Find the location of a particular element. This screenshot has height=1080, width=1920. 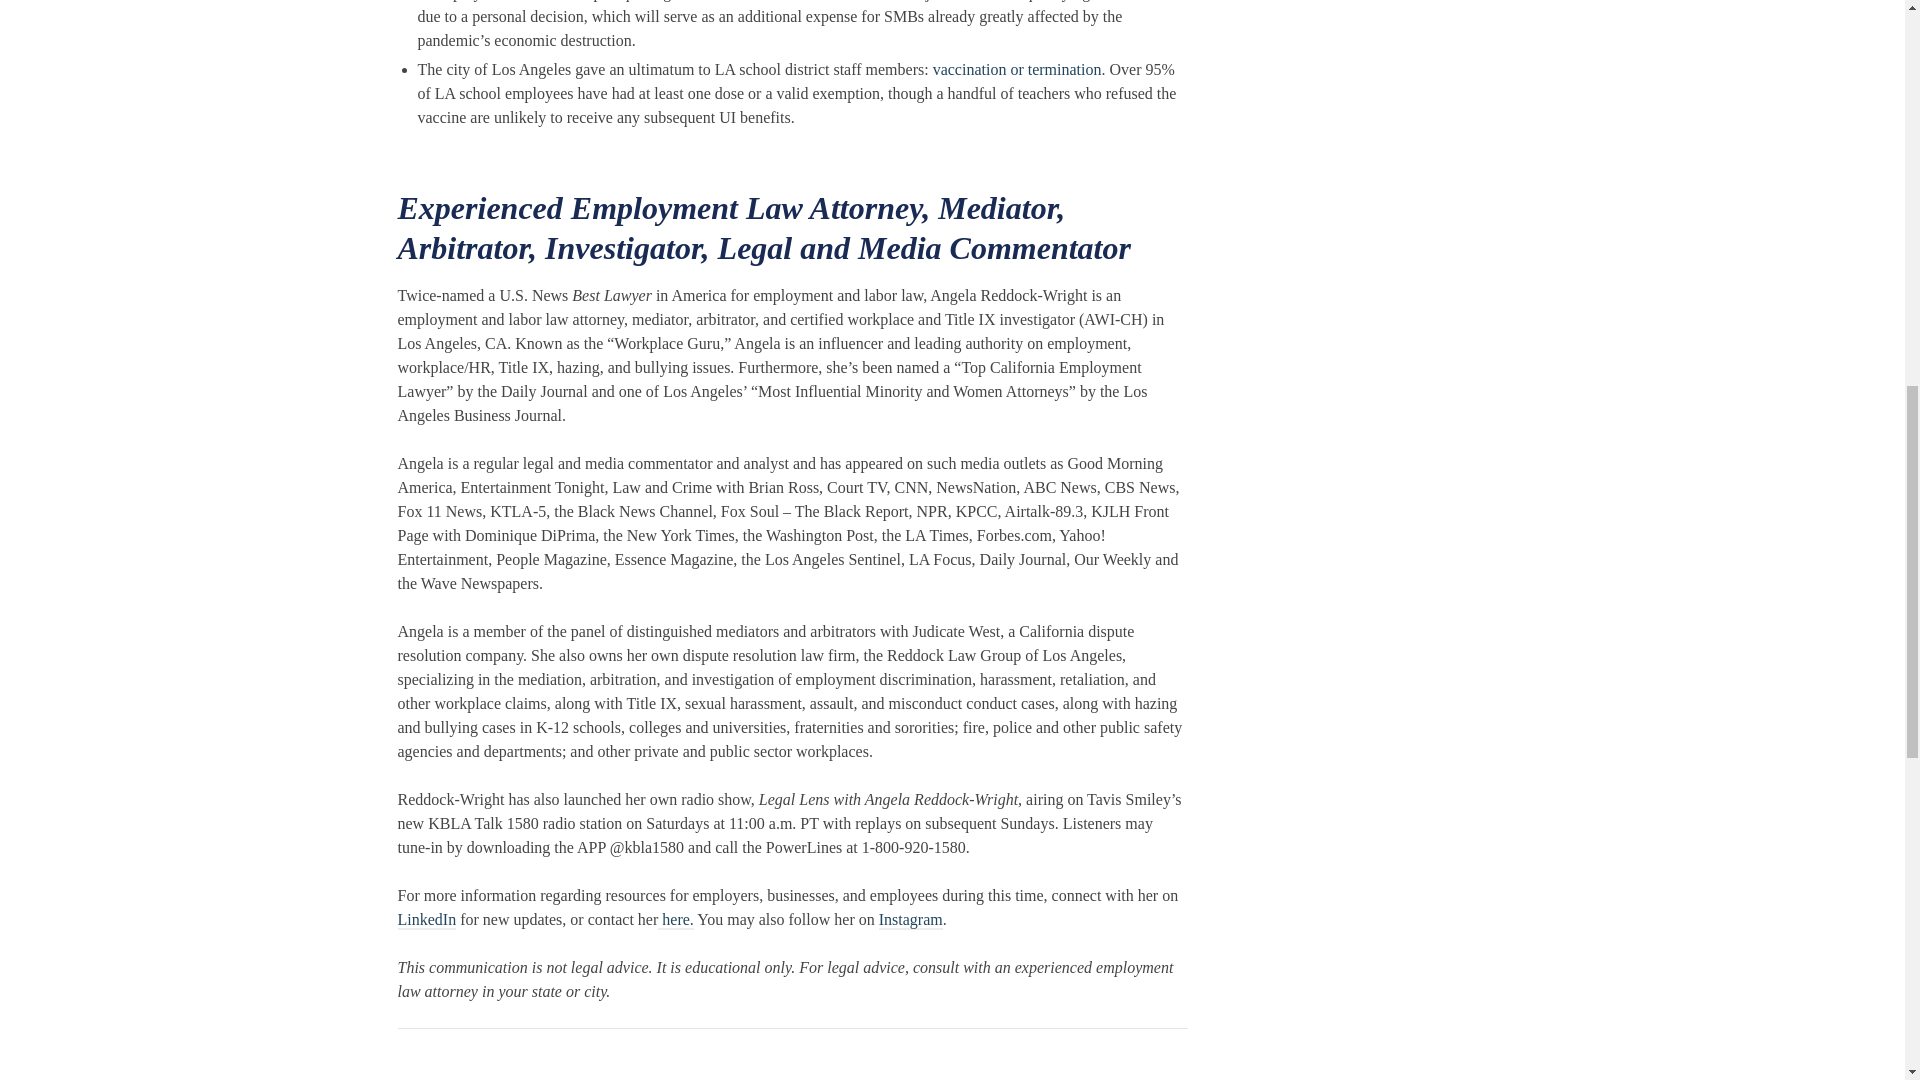

Instagram is located at coordinates (910, 920).